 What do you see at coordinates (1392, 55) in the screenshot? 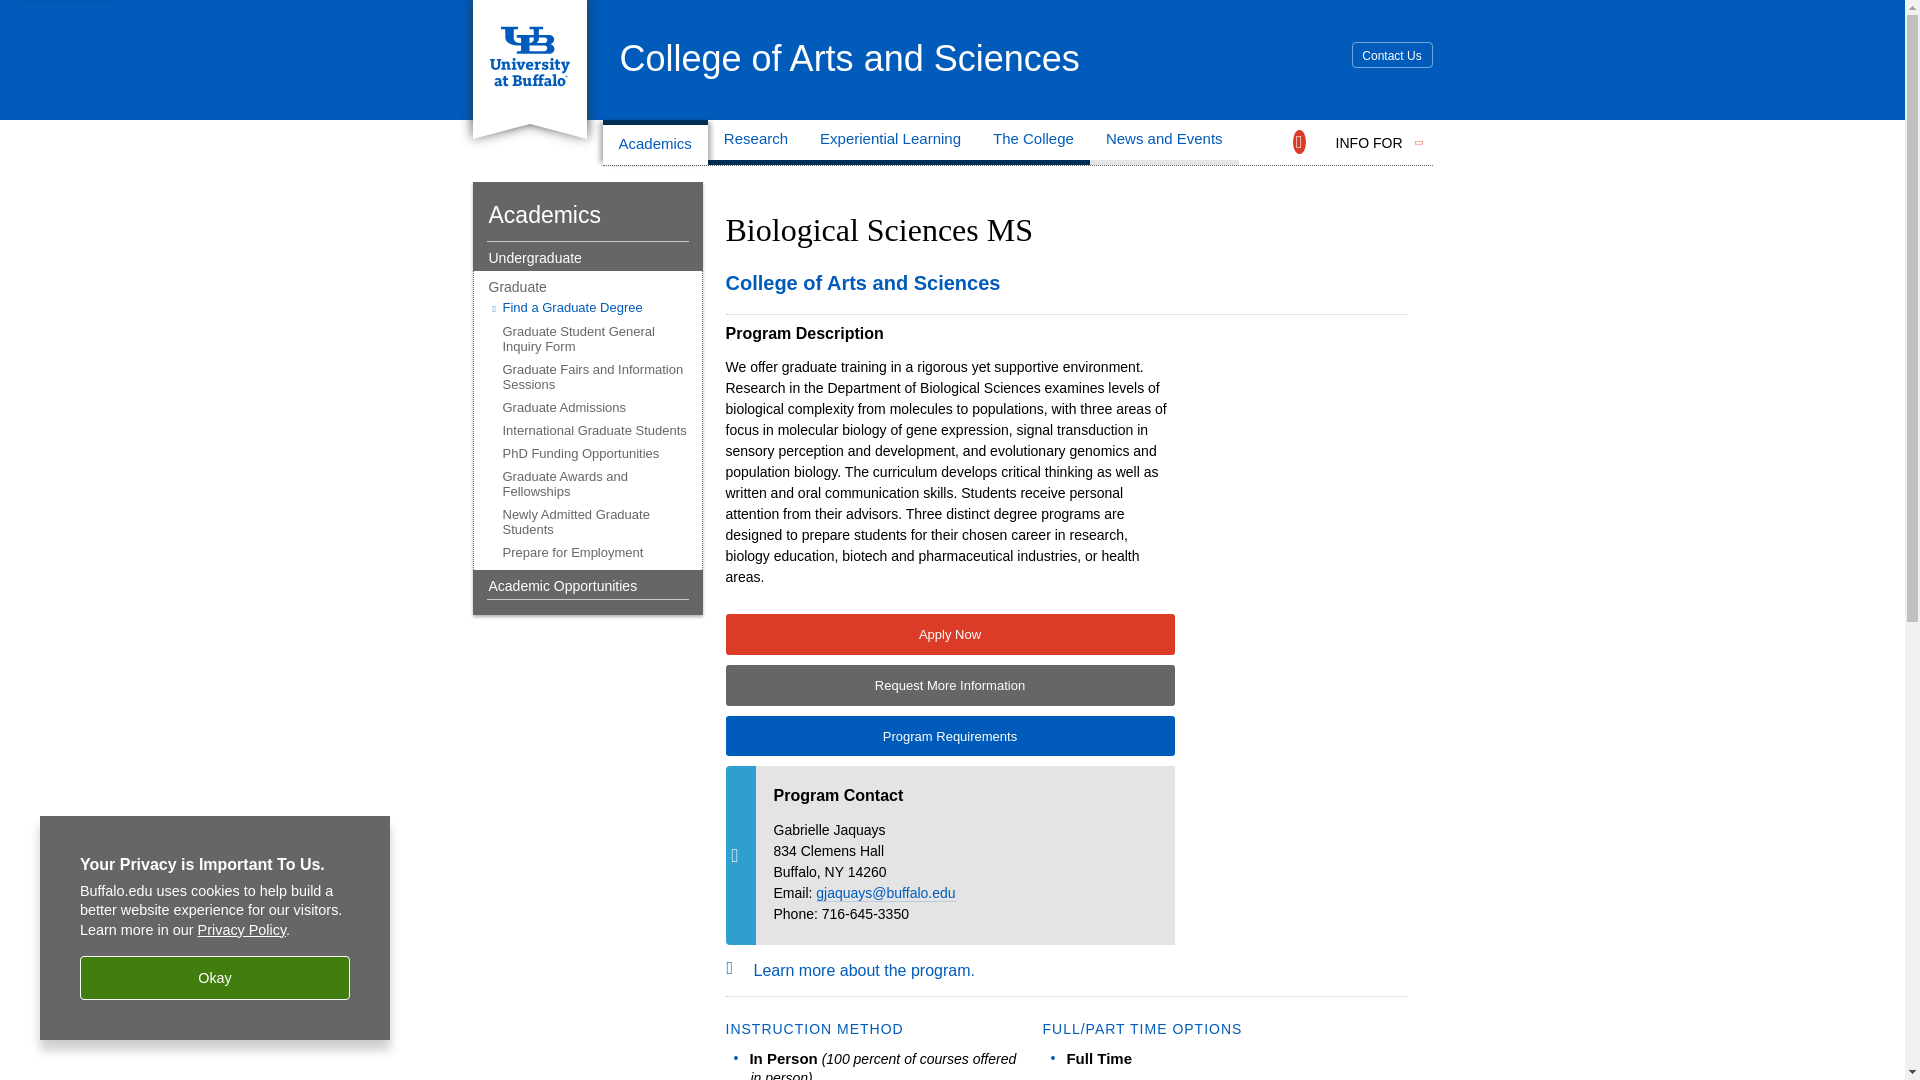
I see `Contact Us` at bounding box center [1392, 55].